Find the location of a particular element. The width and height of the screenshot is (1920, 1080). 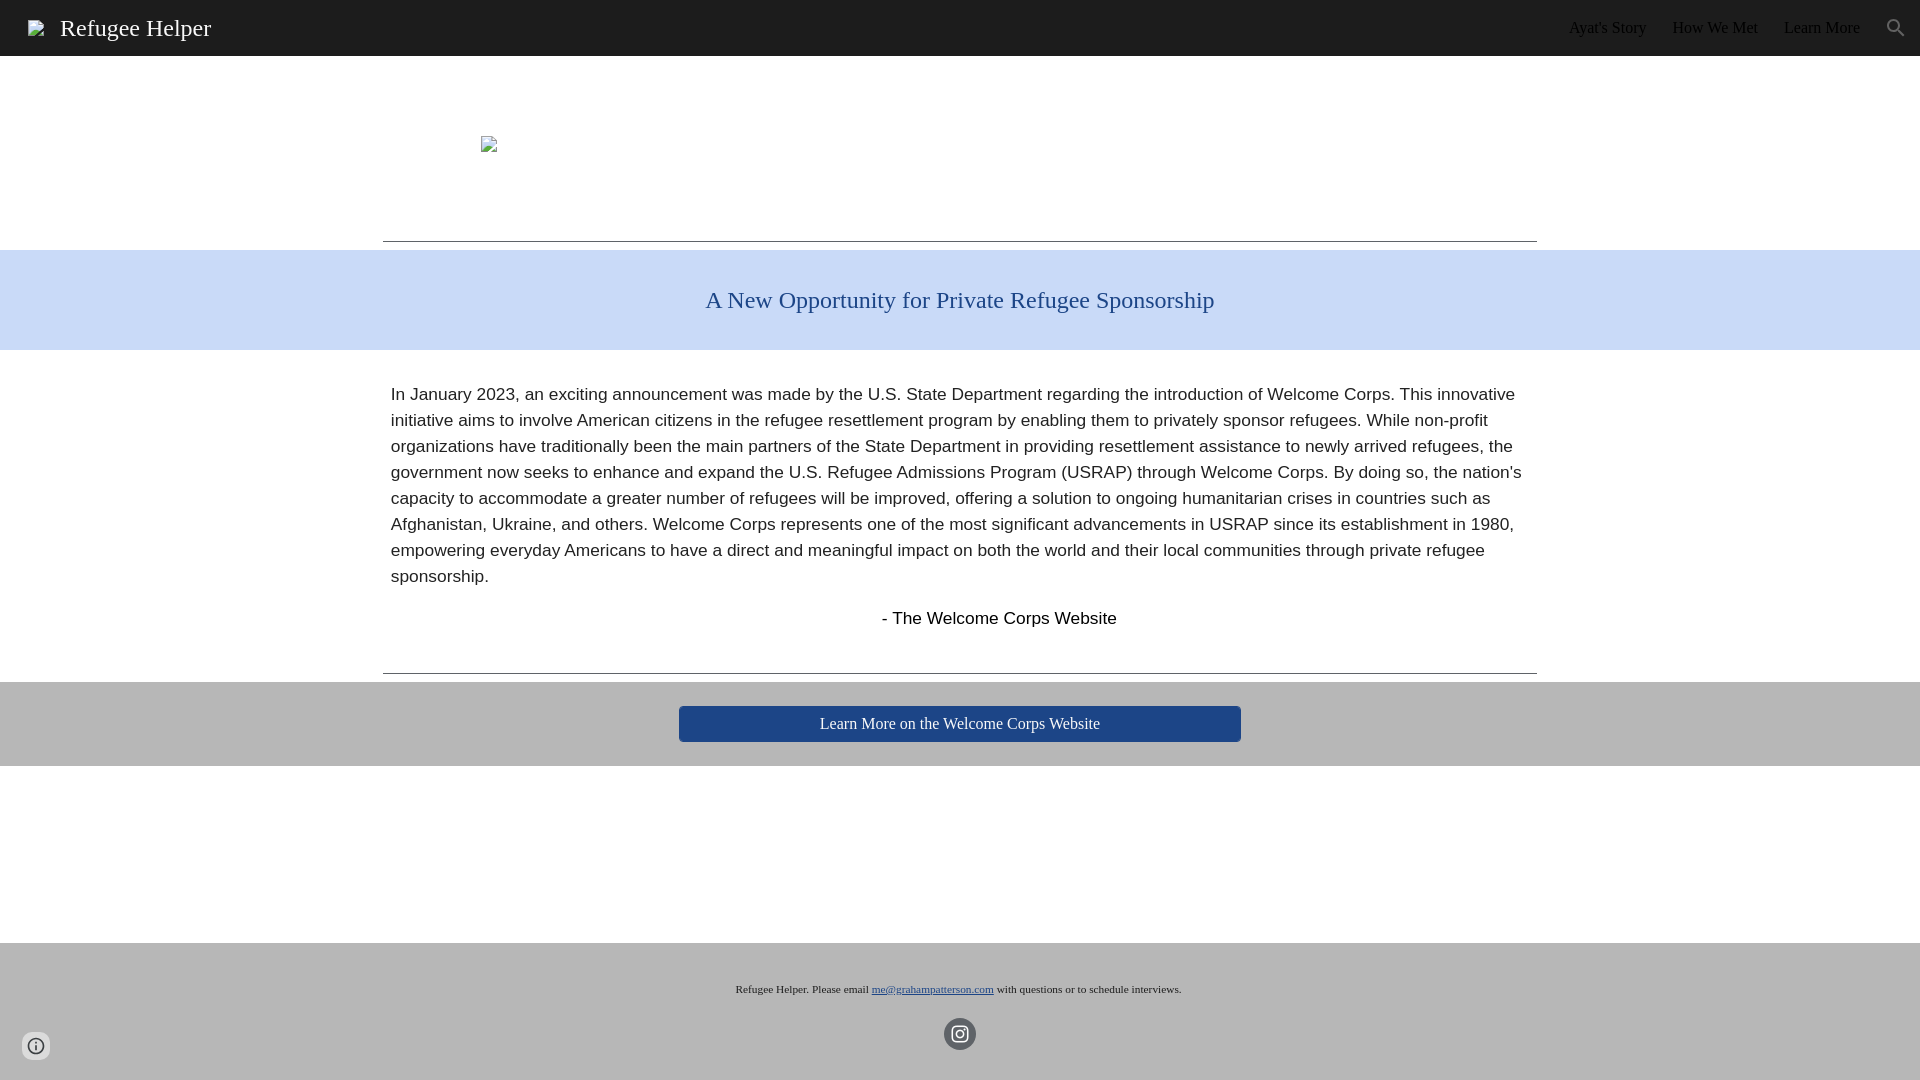

Learn More on the Welcome Corps Website is located at coordinates (960, 724).